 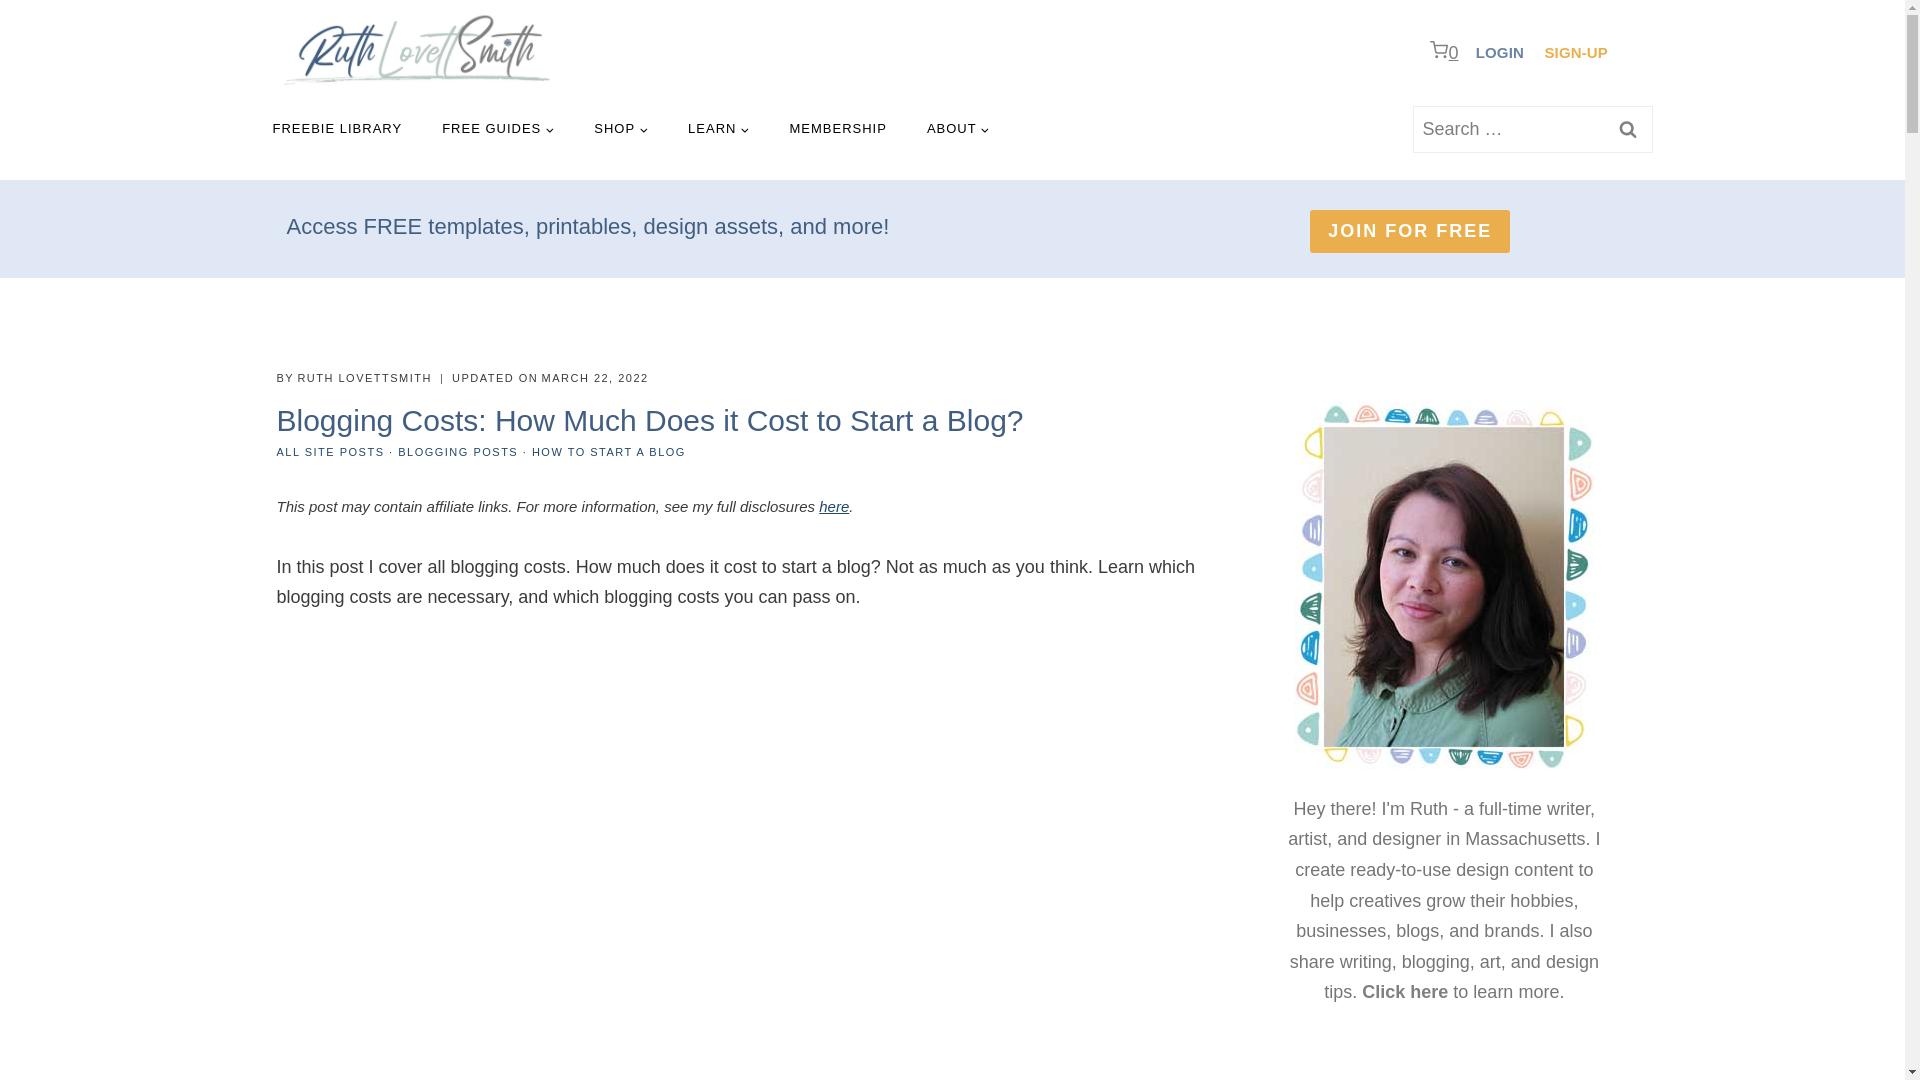 What do you see at coordinates (336, 128) in the screenshot?
I see `FREEBIE LIBRARY` at bounding box center [336, 128].